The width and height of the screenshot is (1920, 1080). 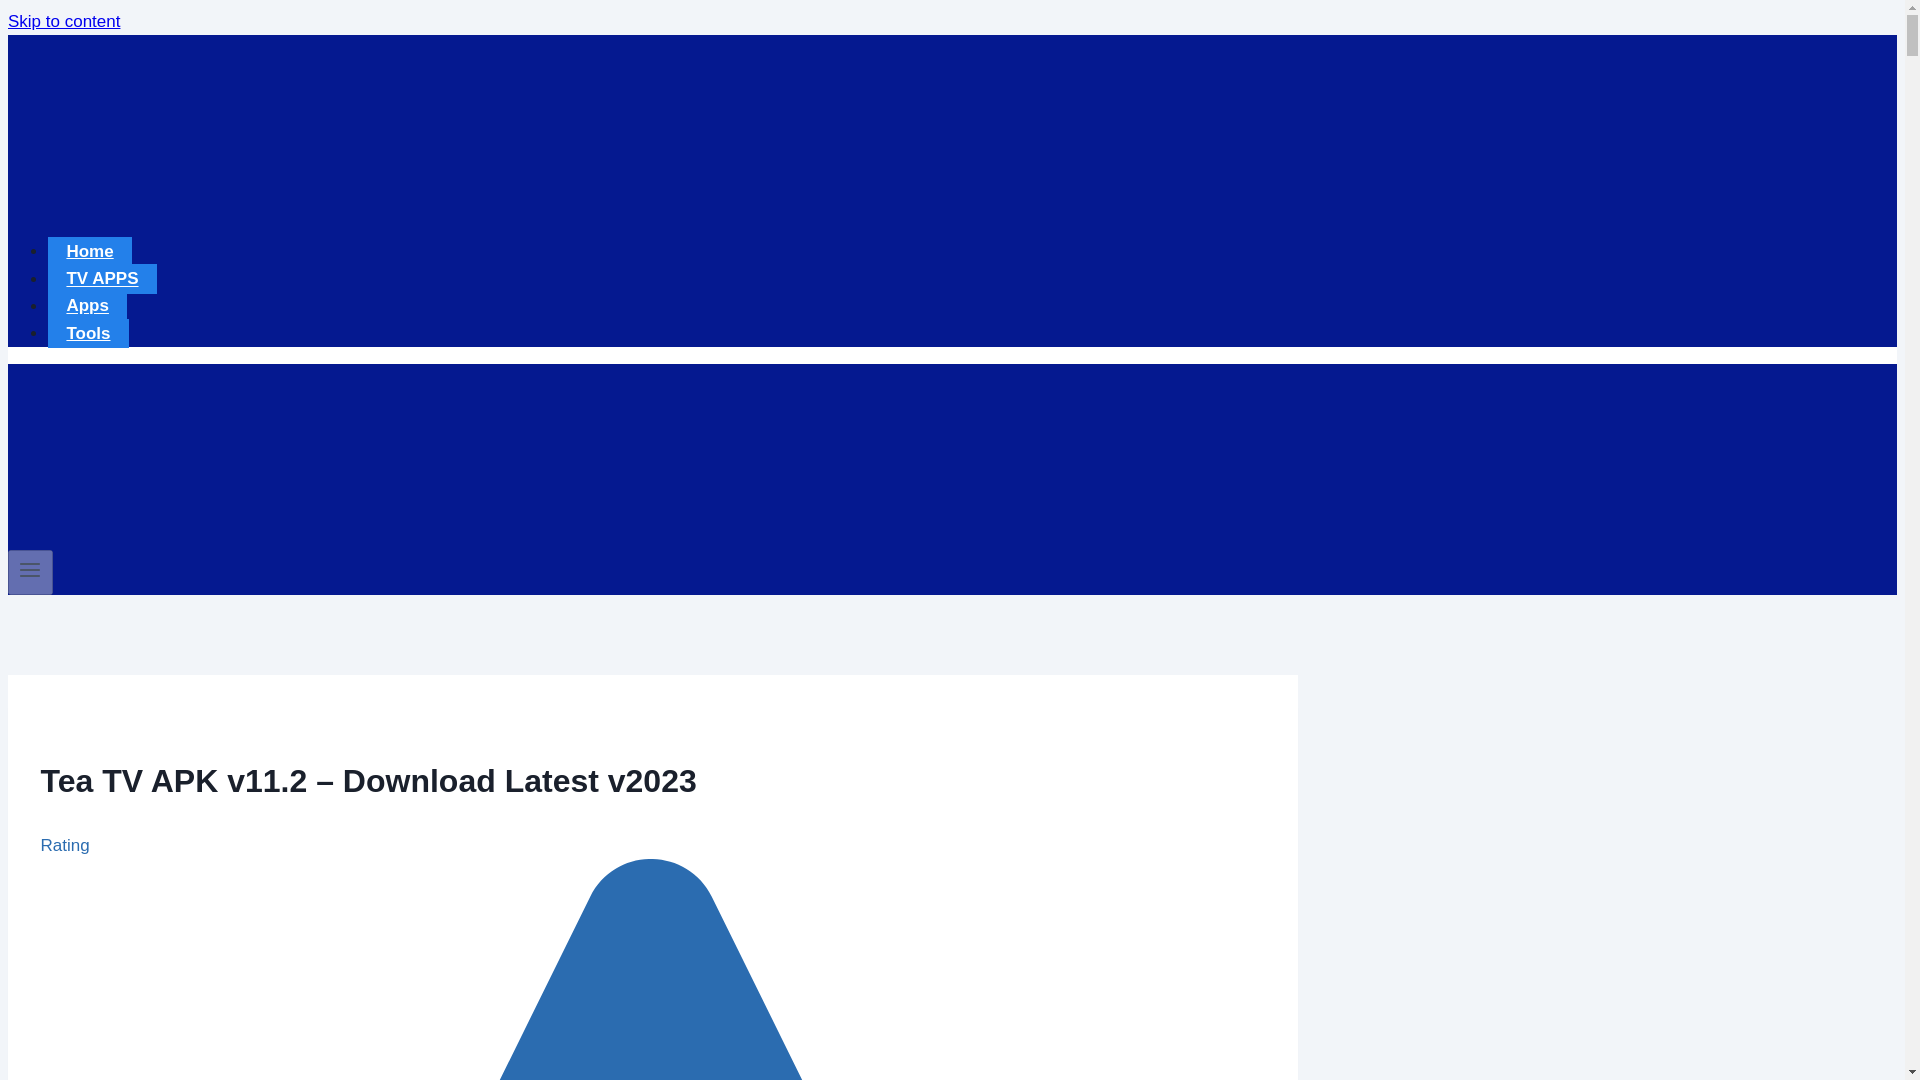 I want to click on Apps, so click(x=87, y=305).